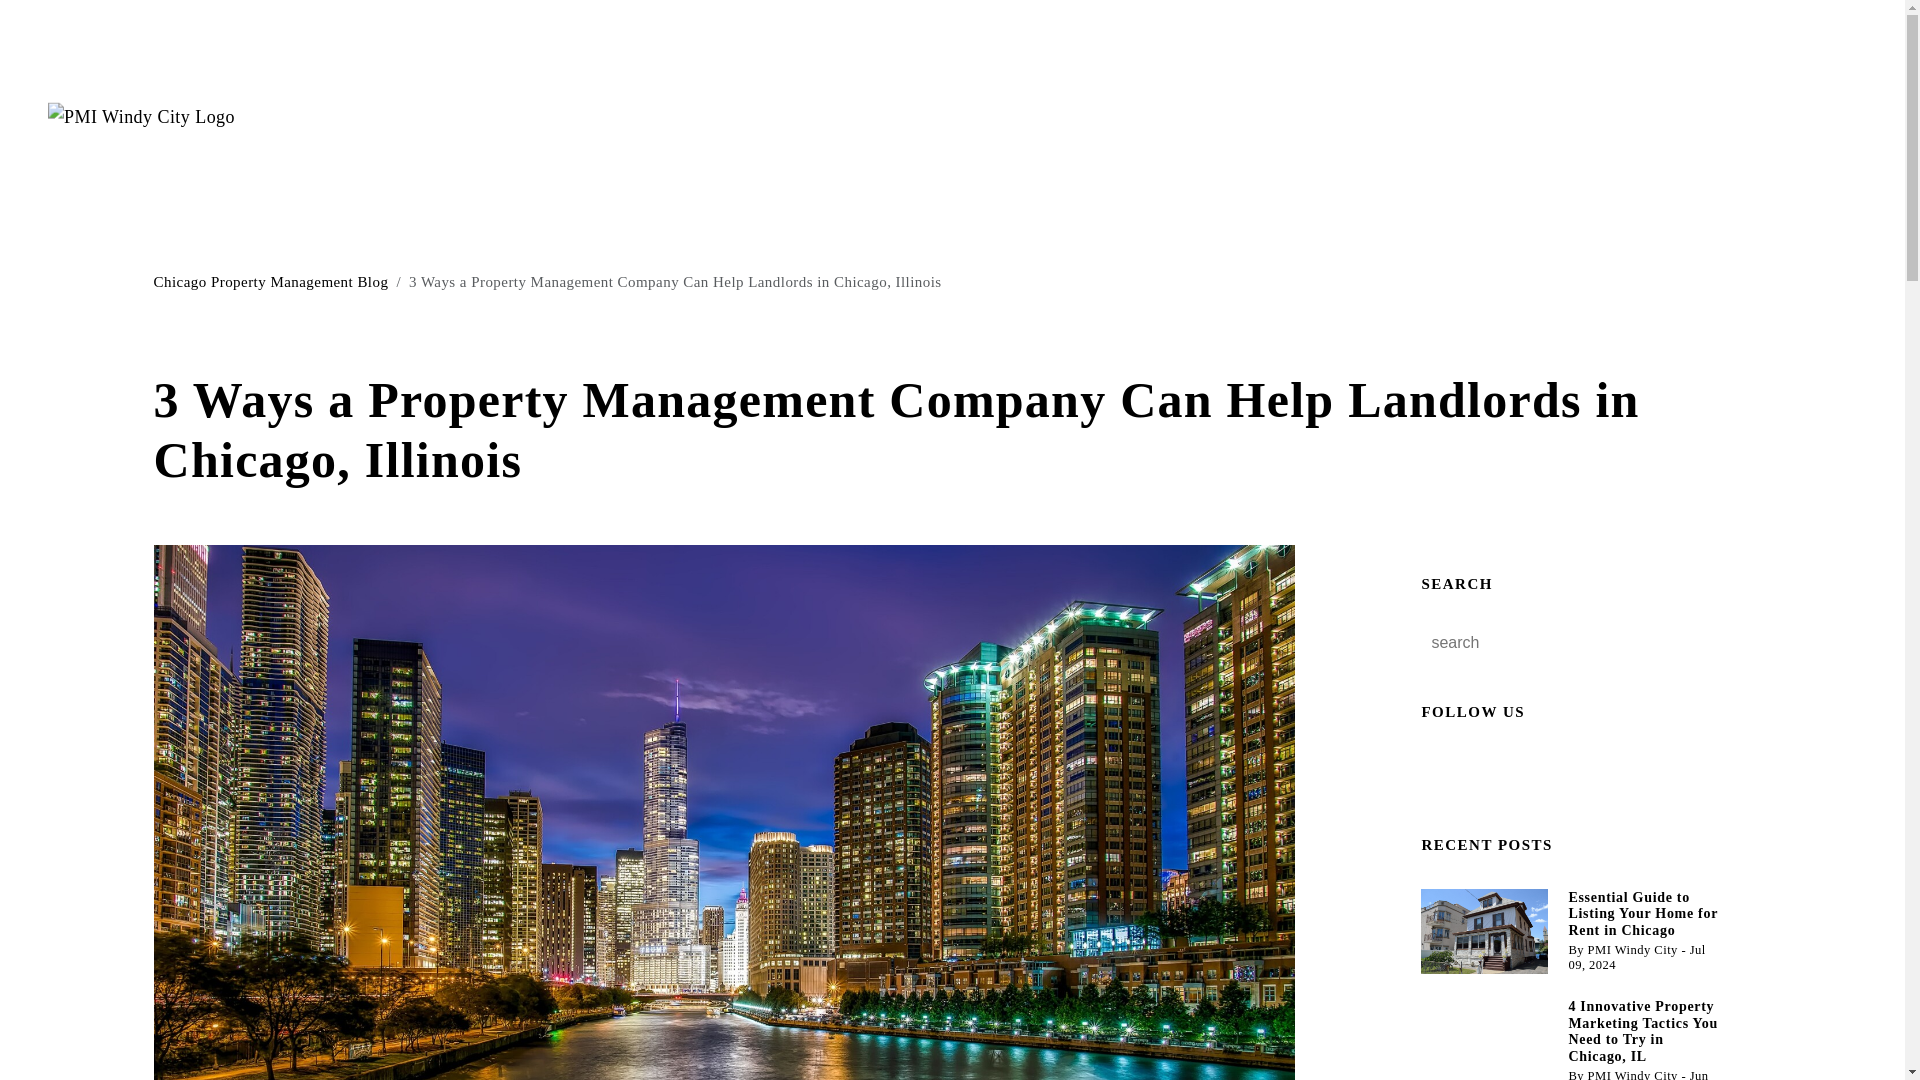  I want to click on opens in a new window, so click(1518, 773).